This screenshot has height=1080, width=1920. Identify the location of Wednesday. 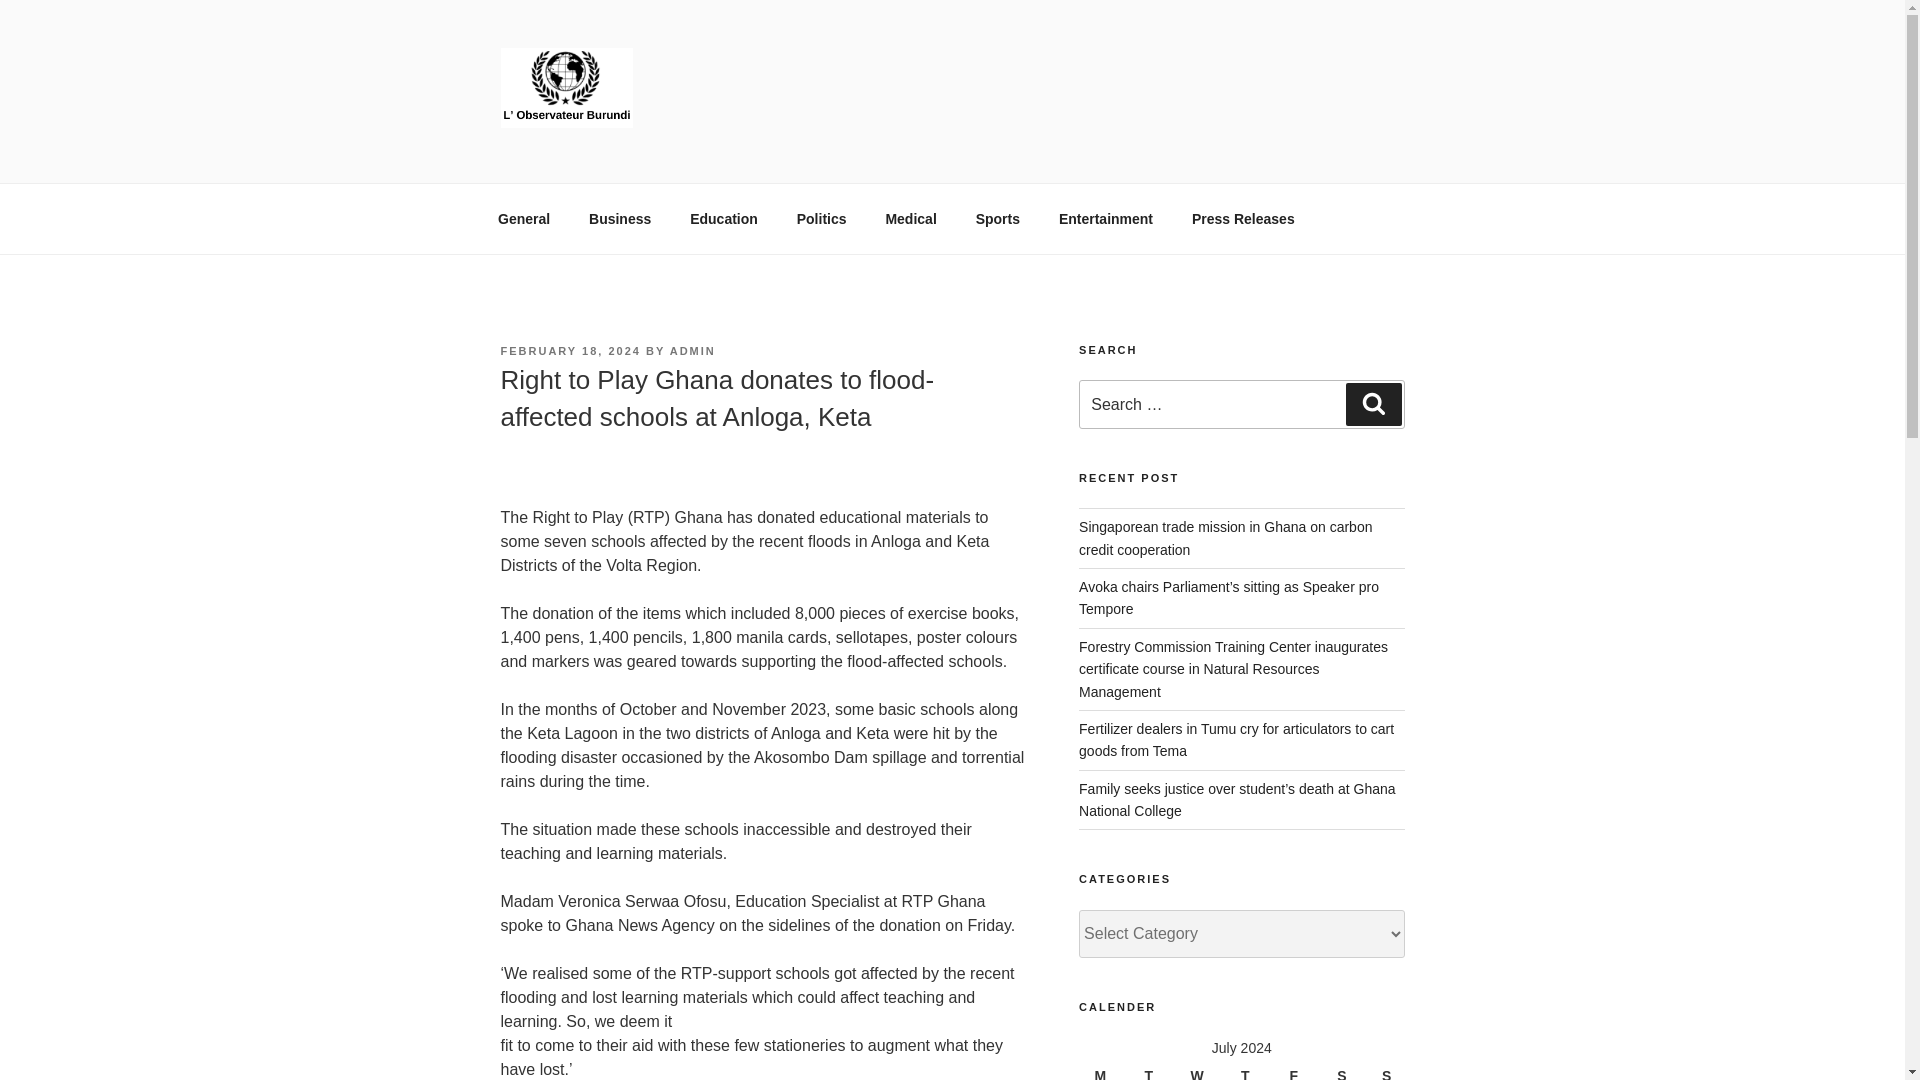
(1200, 1070).